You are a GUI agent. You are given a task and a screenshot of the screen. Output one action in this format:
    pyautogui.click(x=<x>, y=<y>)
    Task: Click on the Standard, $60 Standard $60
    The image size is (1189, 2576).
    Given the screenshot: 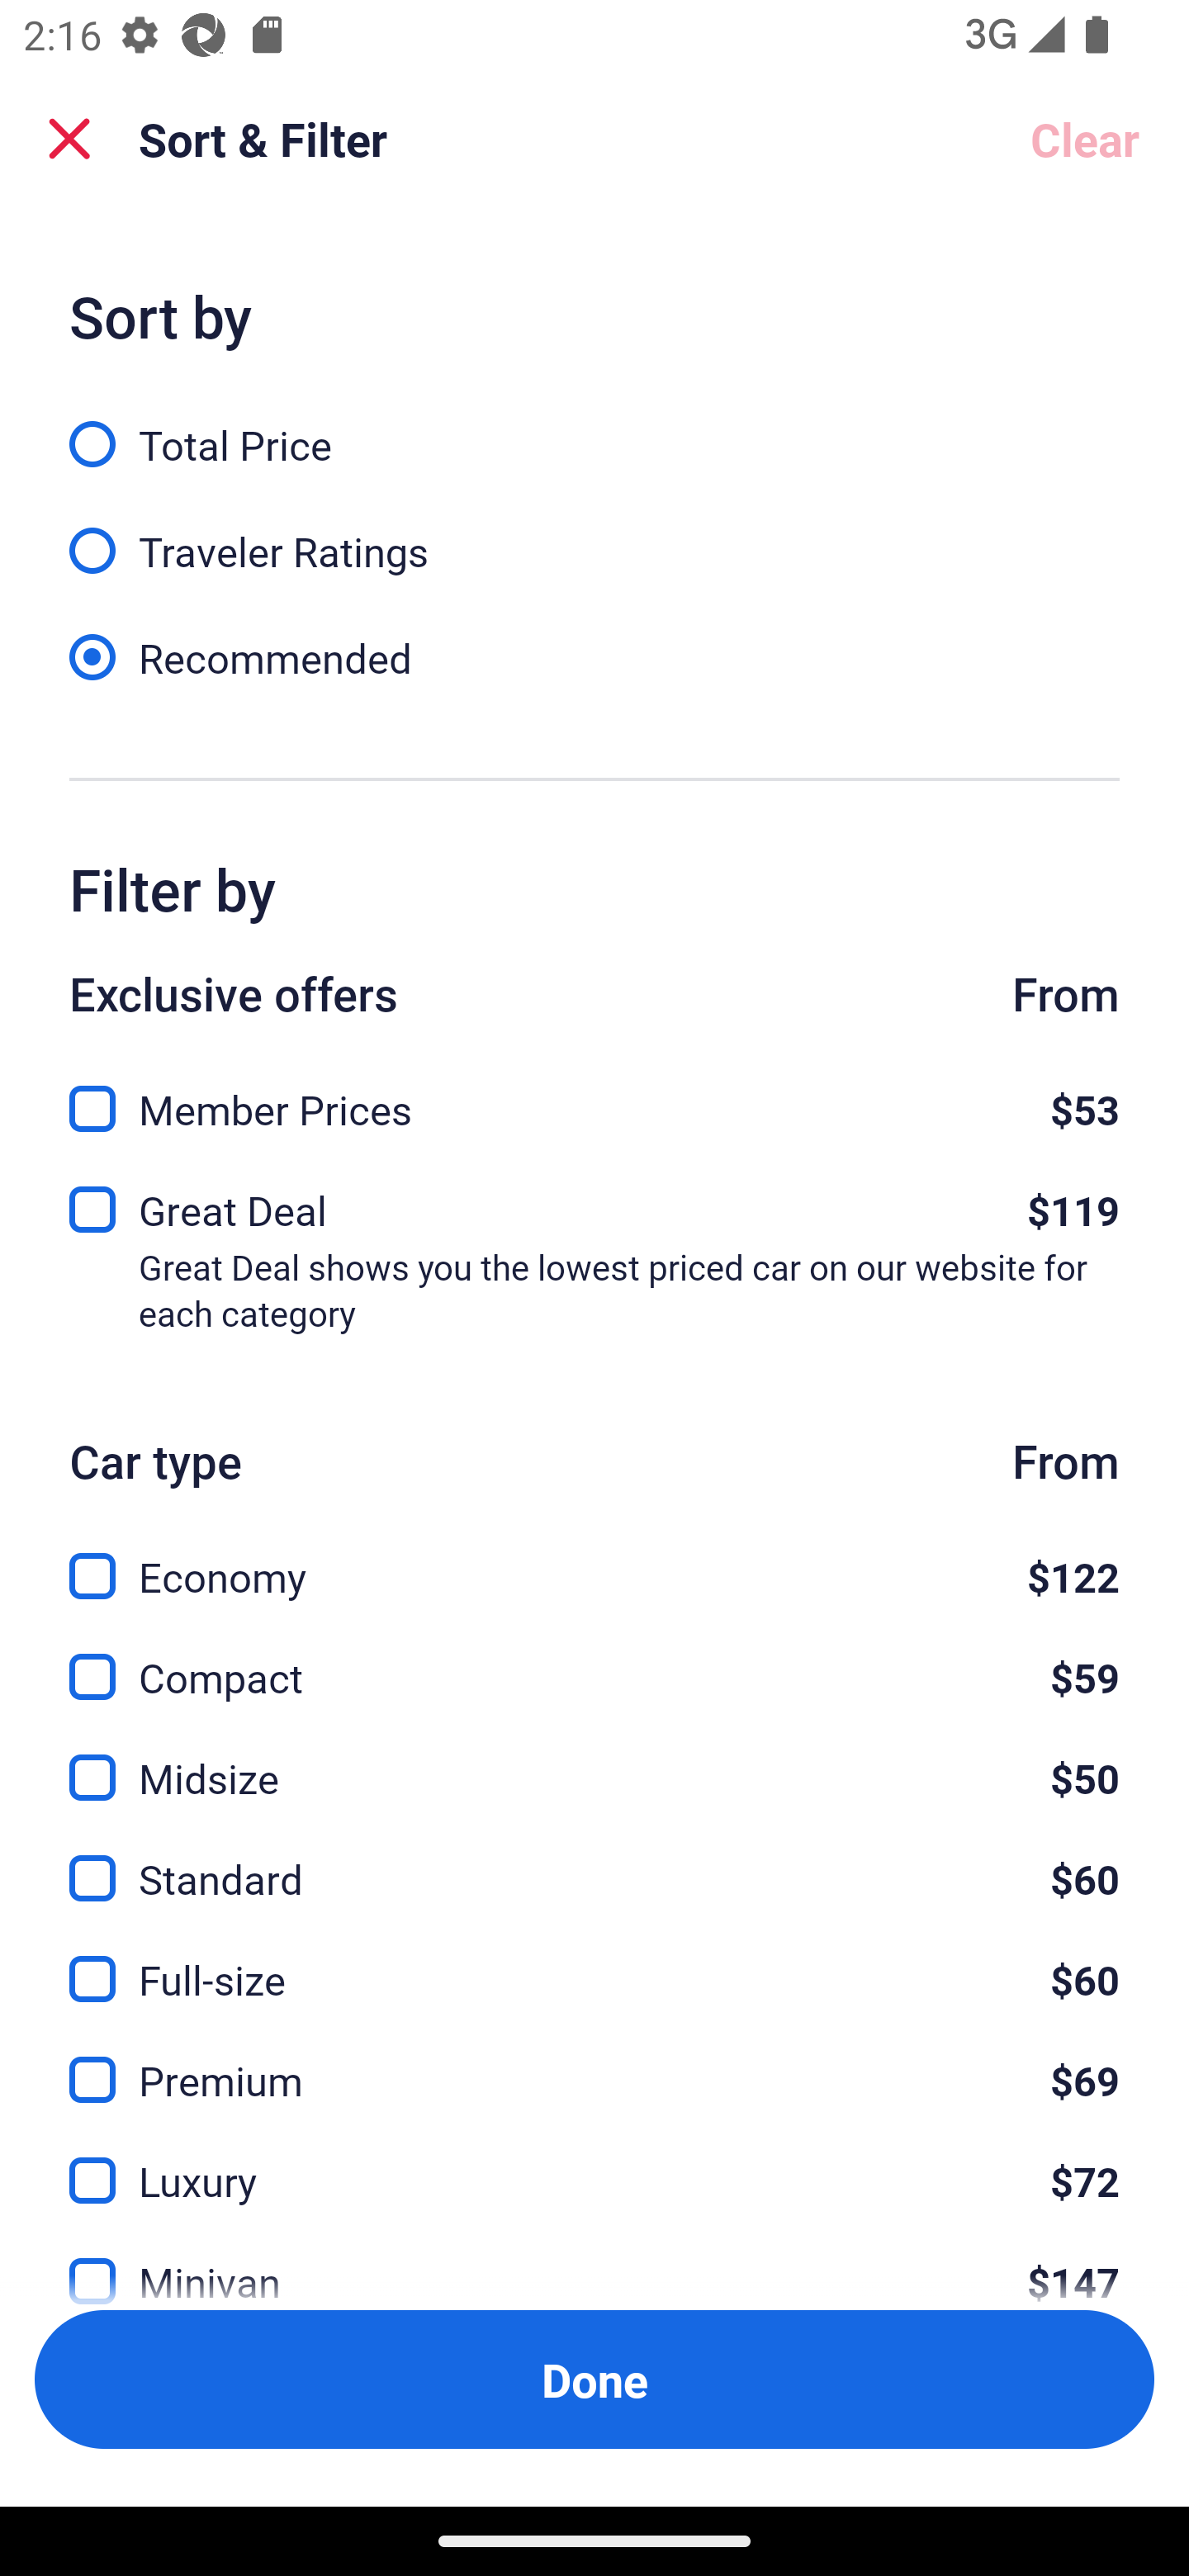 What is the action you would take?
    pyautogui.click(x=594, y=1861)
    